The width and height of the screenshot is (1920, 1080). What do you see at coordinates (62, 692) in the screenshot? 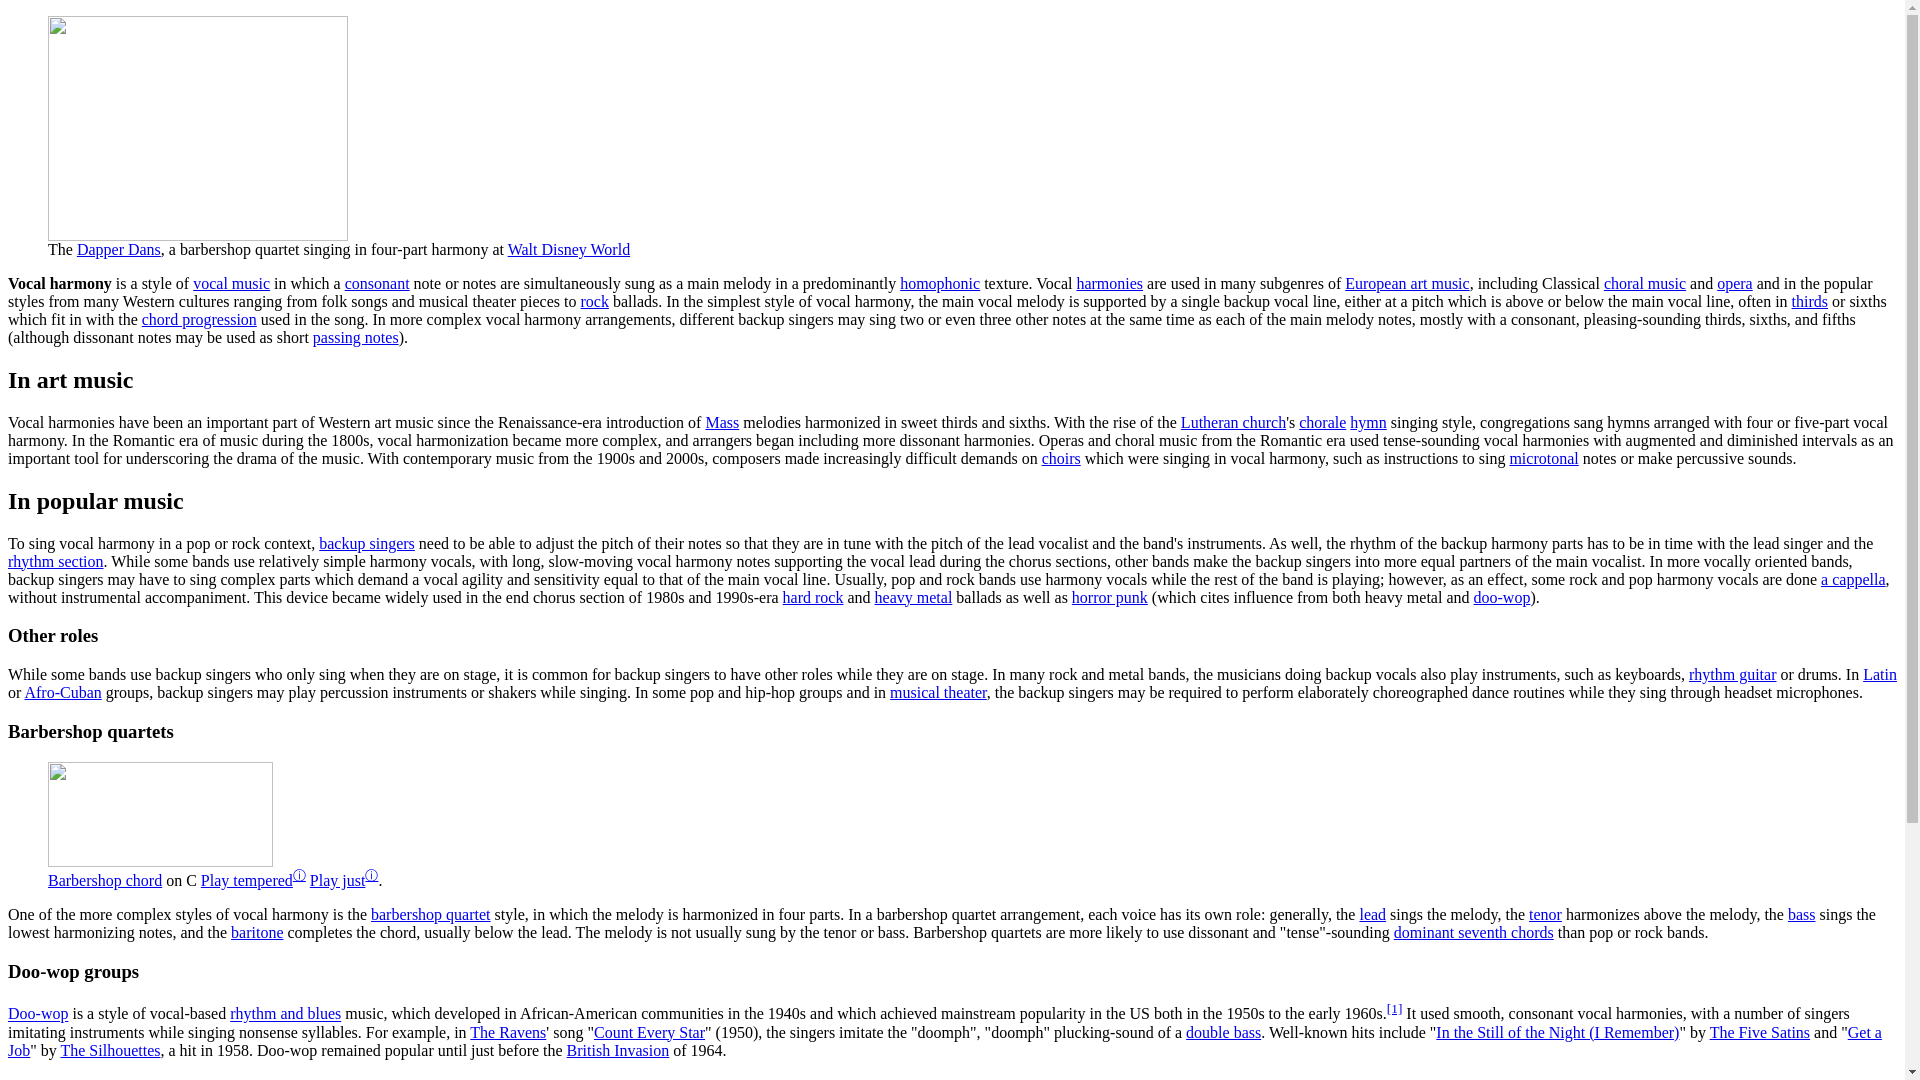
I see `Afro-Cuban` at bounding box center [62, 692].